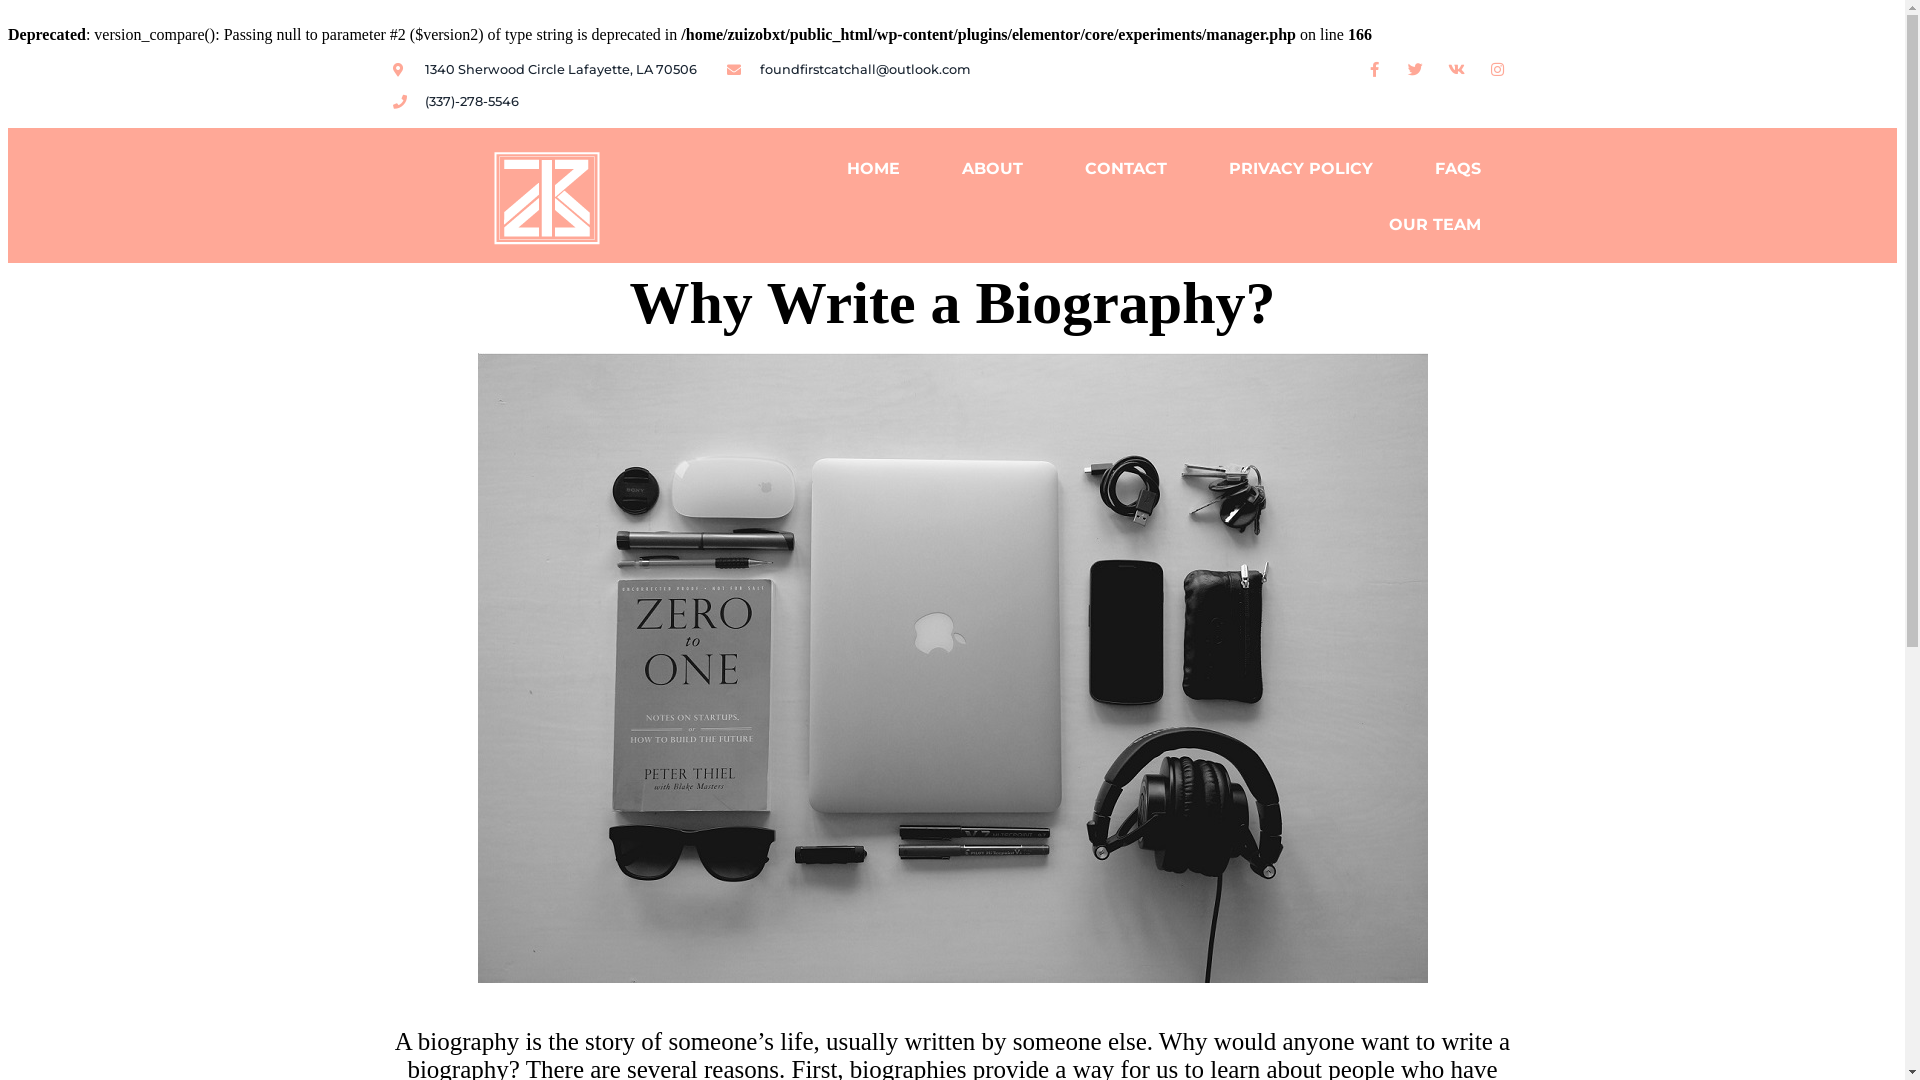 This screenshot has height=1080, width=1920. I want to click on HOME, so click(874, 169).